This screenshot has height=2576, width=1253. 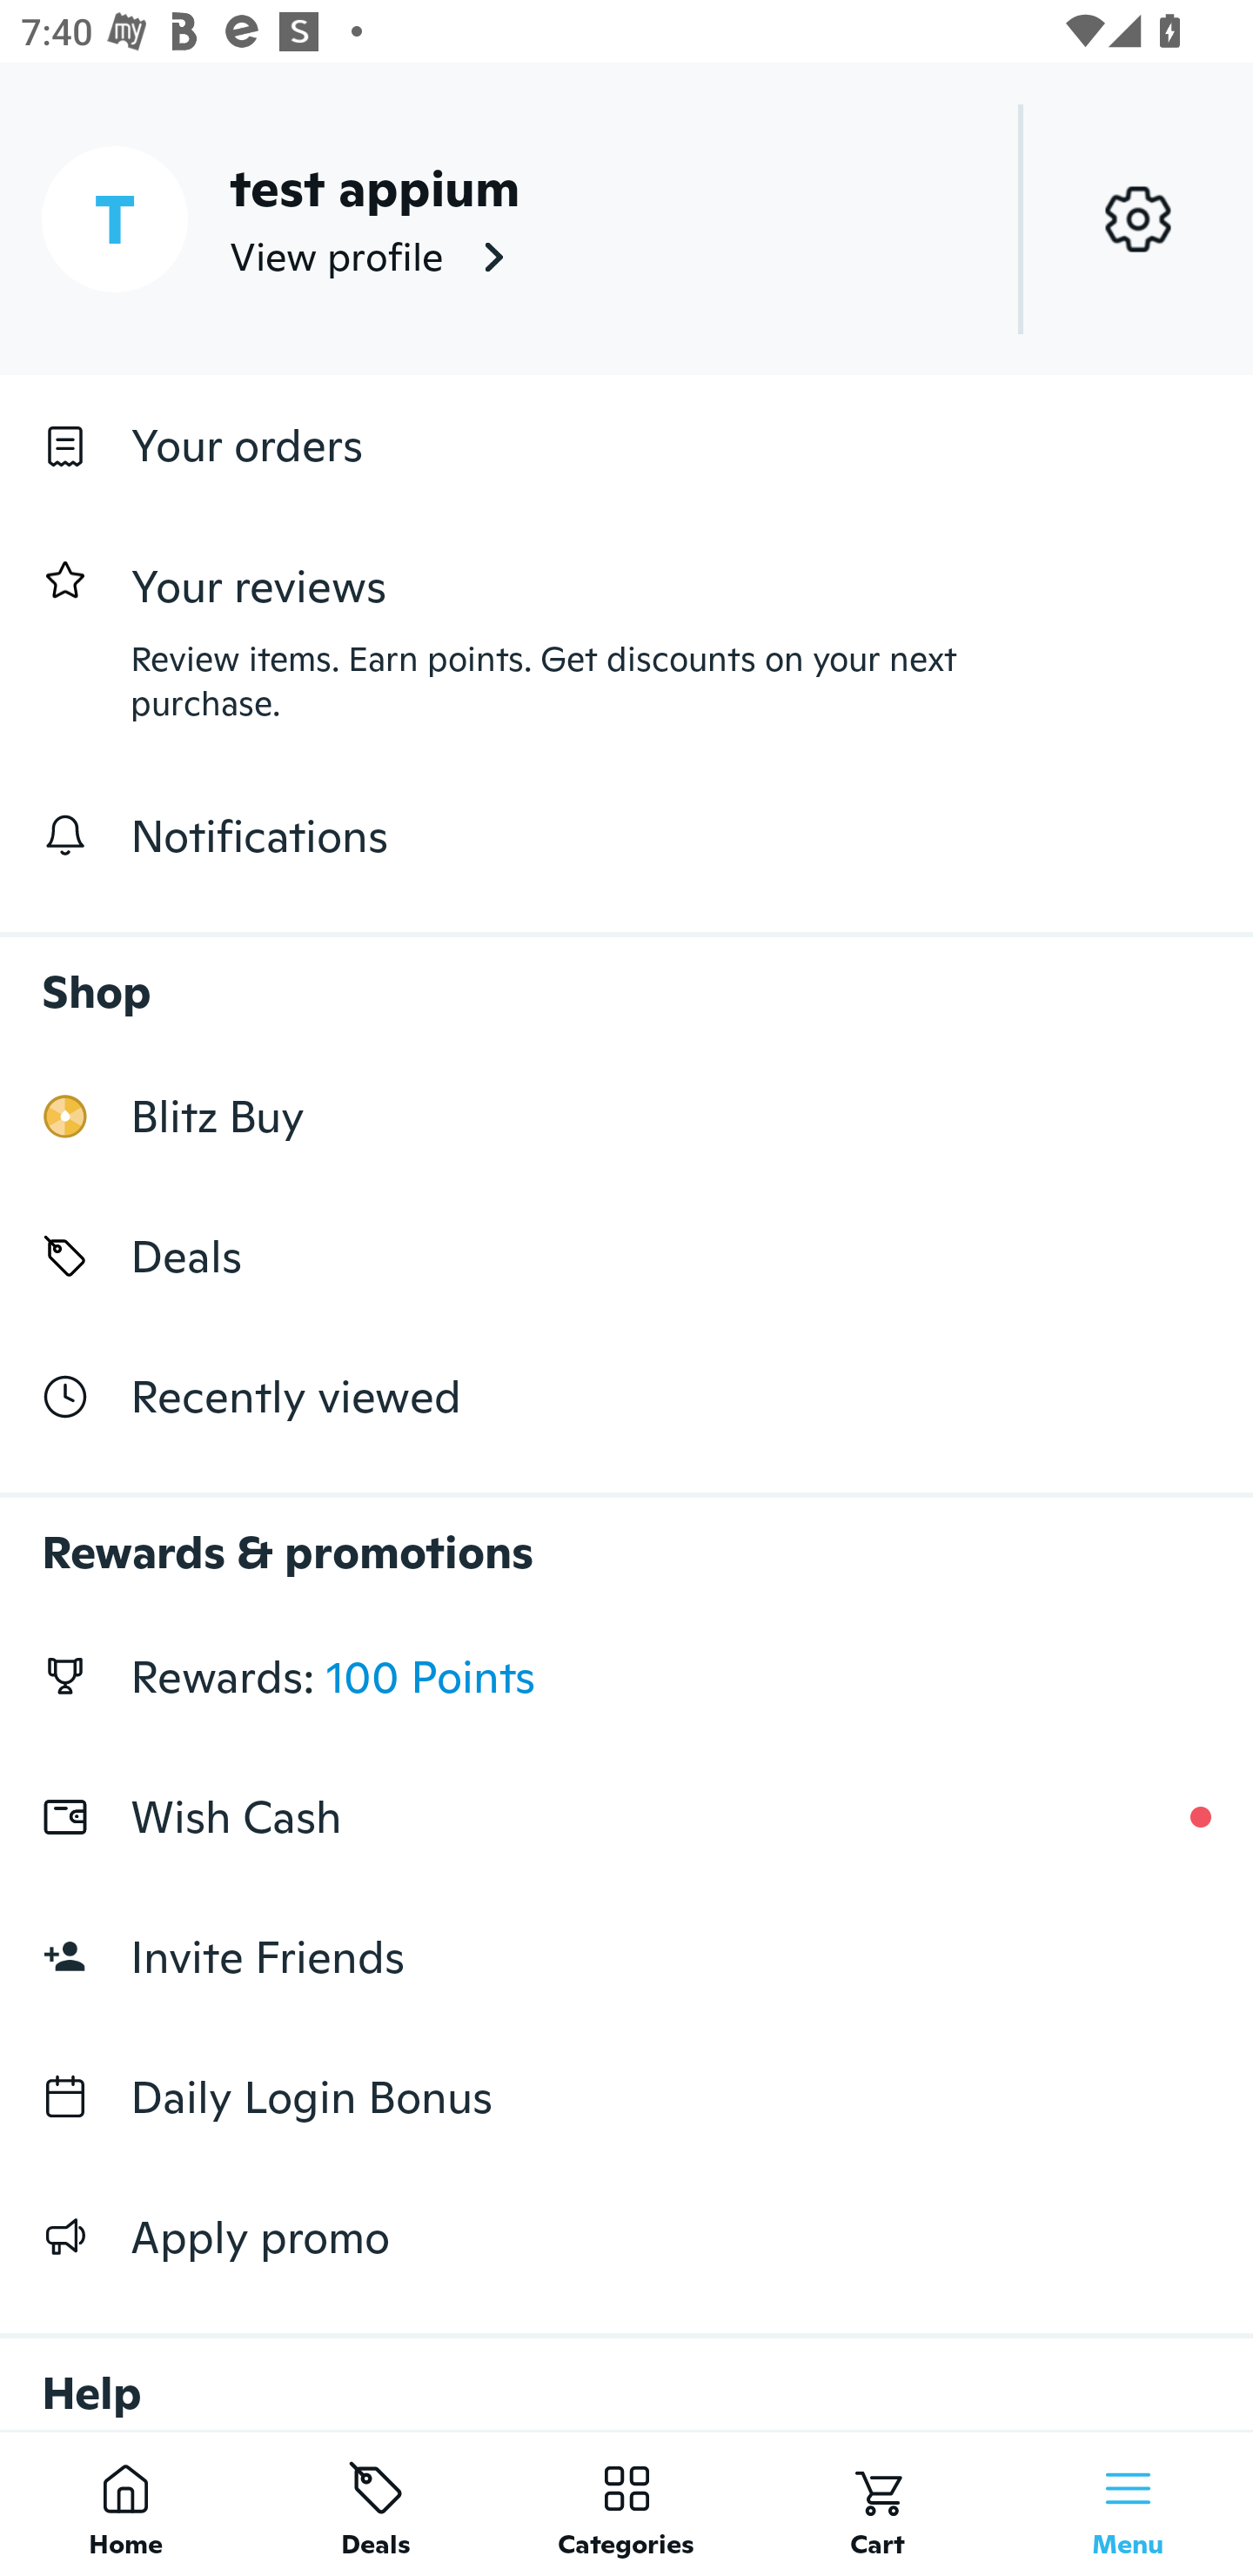 What do you see at coordinates (626, 219) in the screenshot?
I see `T test appium View profile` at bounding box center [626, 219].